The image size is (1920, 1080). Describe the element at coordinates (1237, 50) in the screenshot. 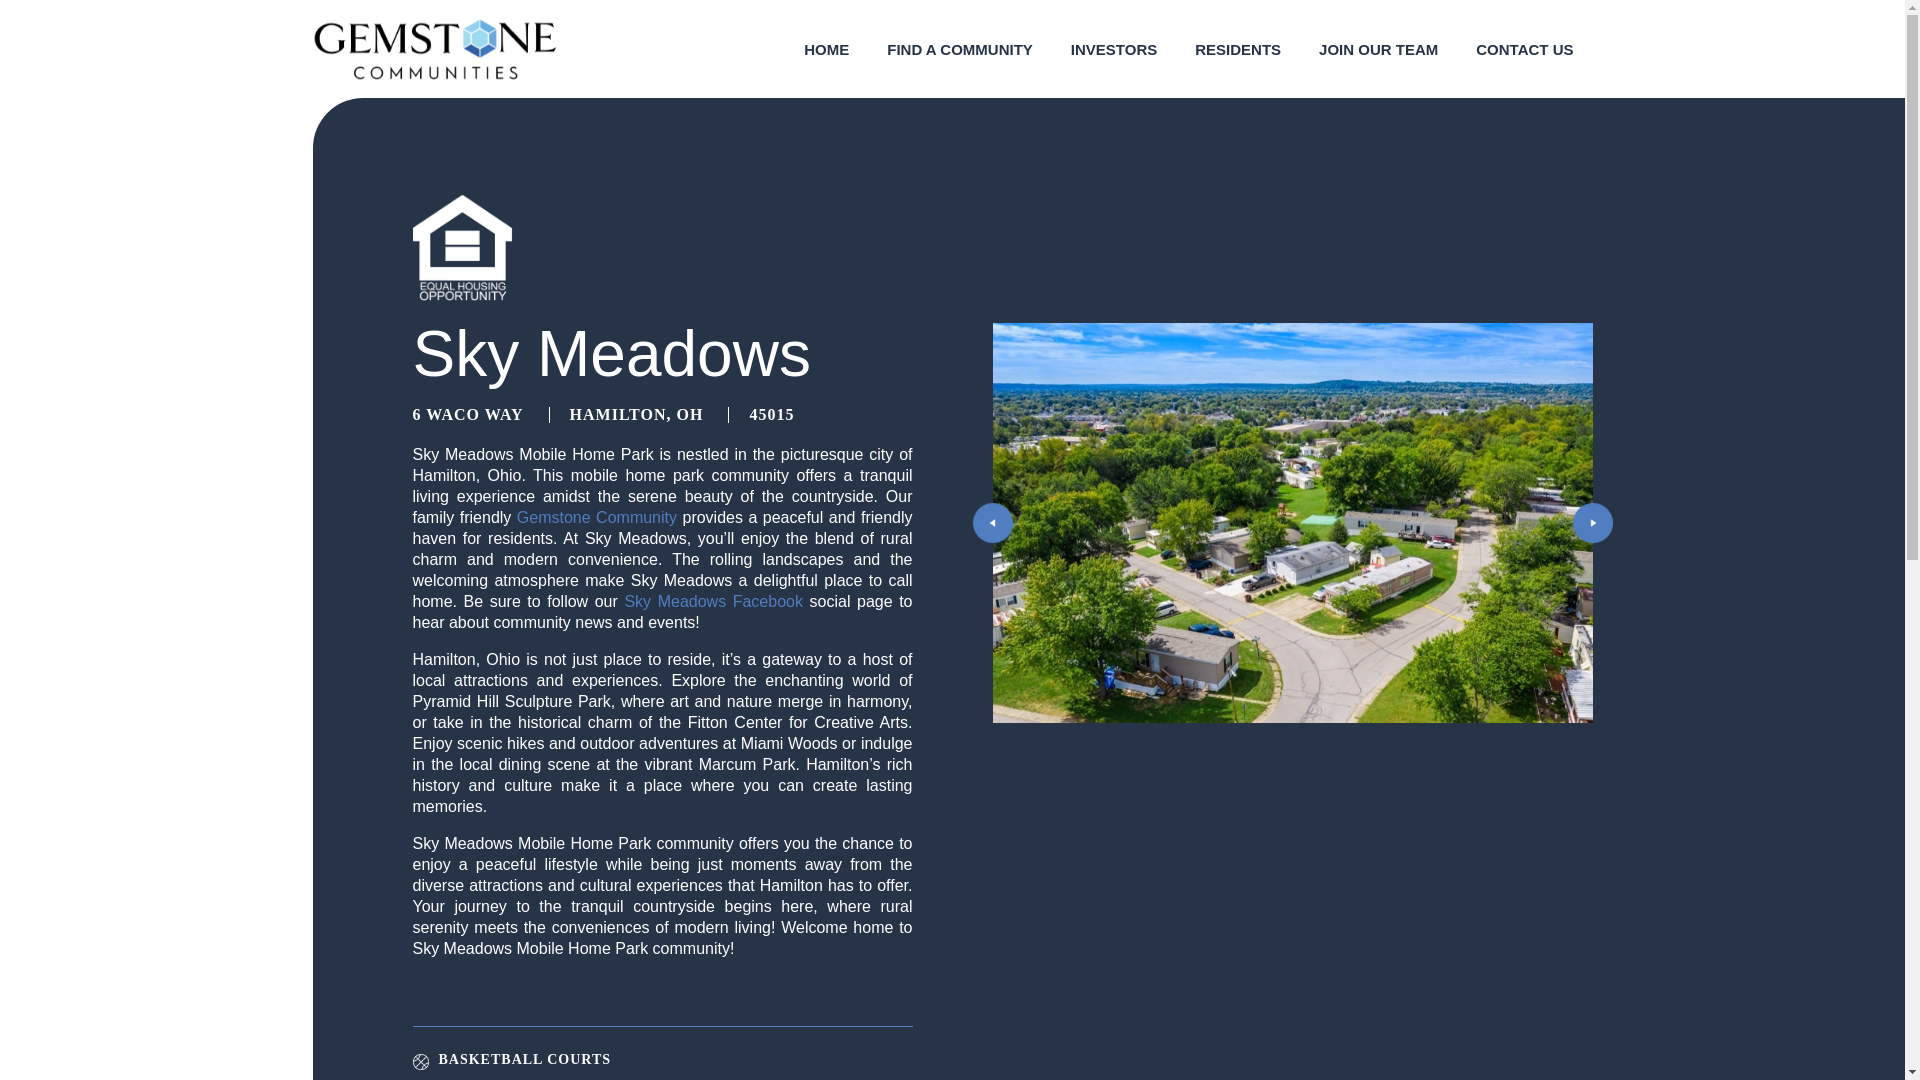

I see `RESIDENTS` at that location.